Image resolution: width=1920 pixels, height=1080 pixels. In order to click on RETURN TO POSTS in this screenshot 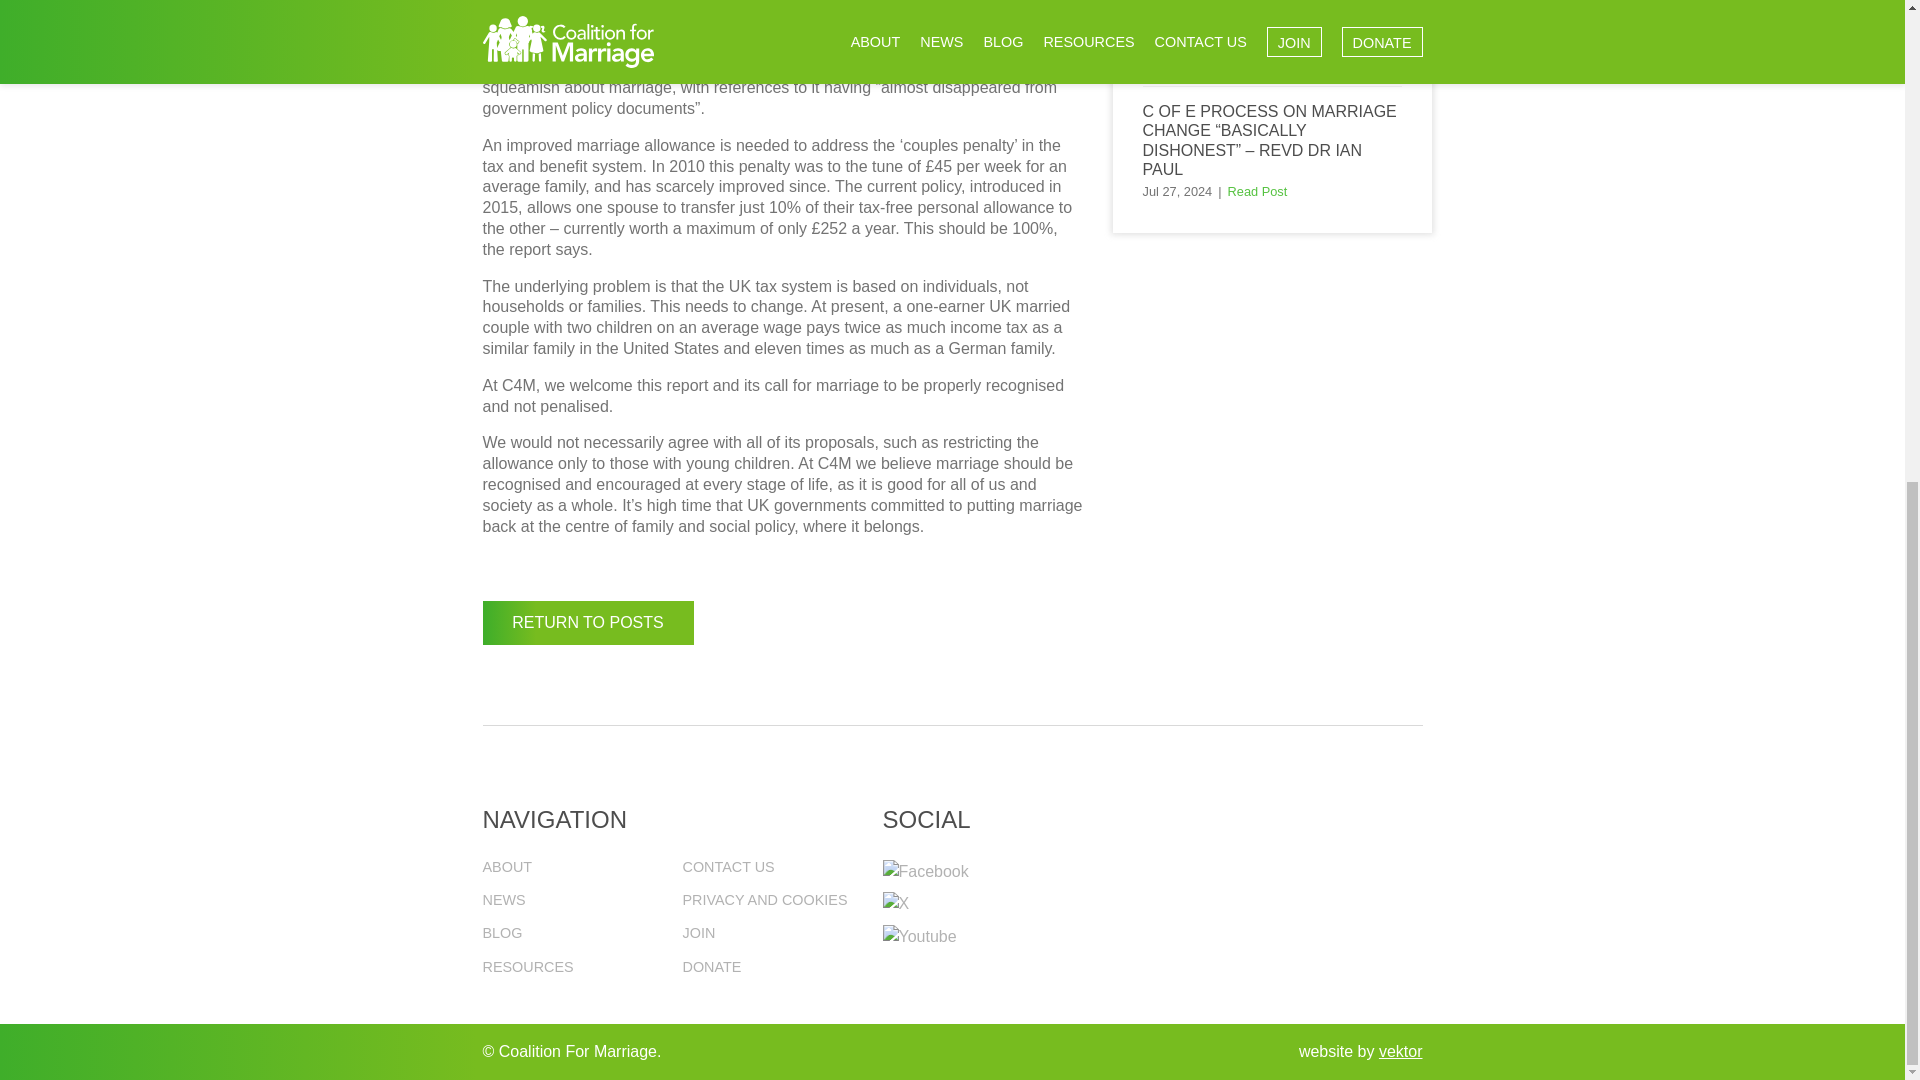, I will do `click(587, 622)`.